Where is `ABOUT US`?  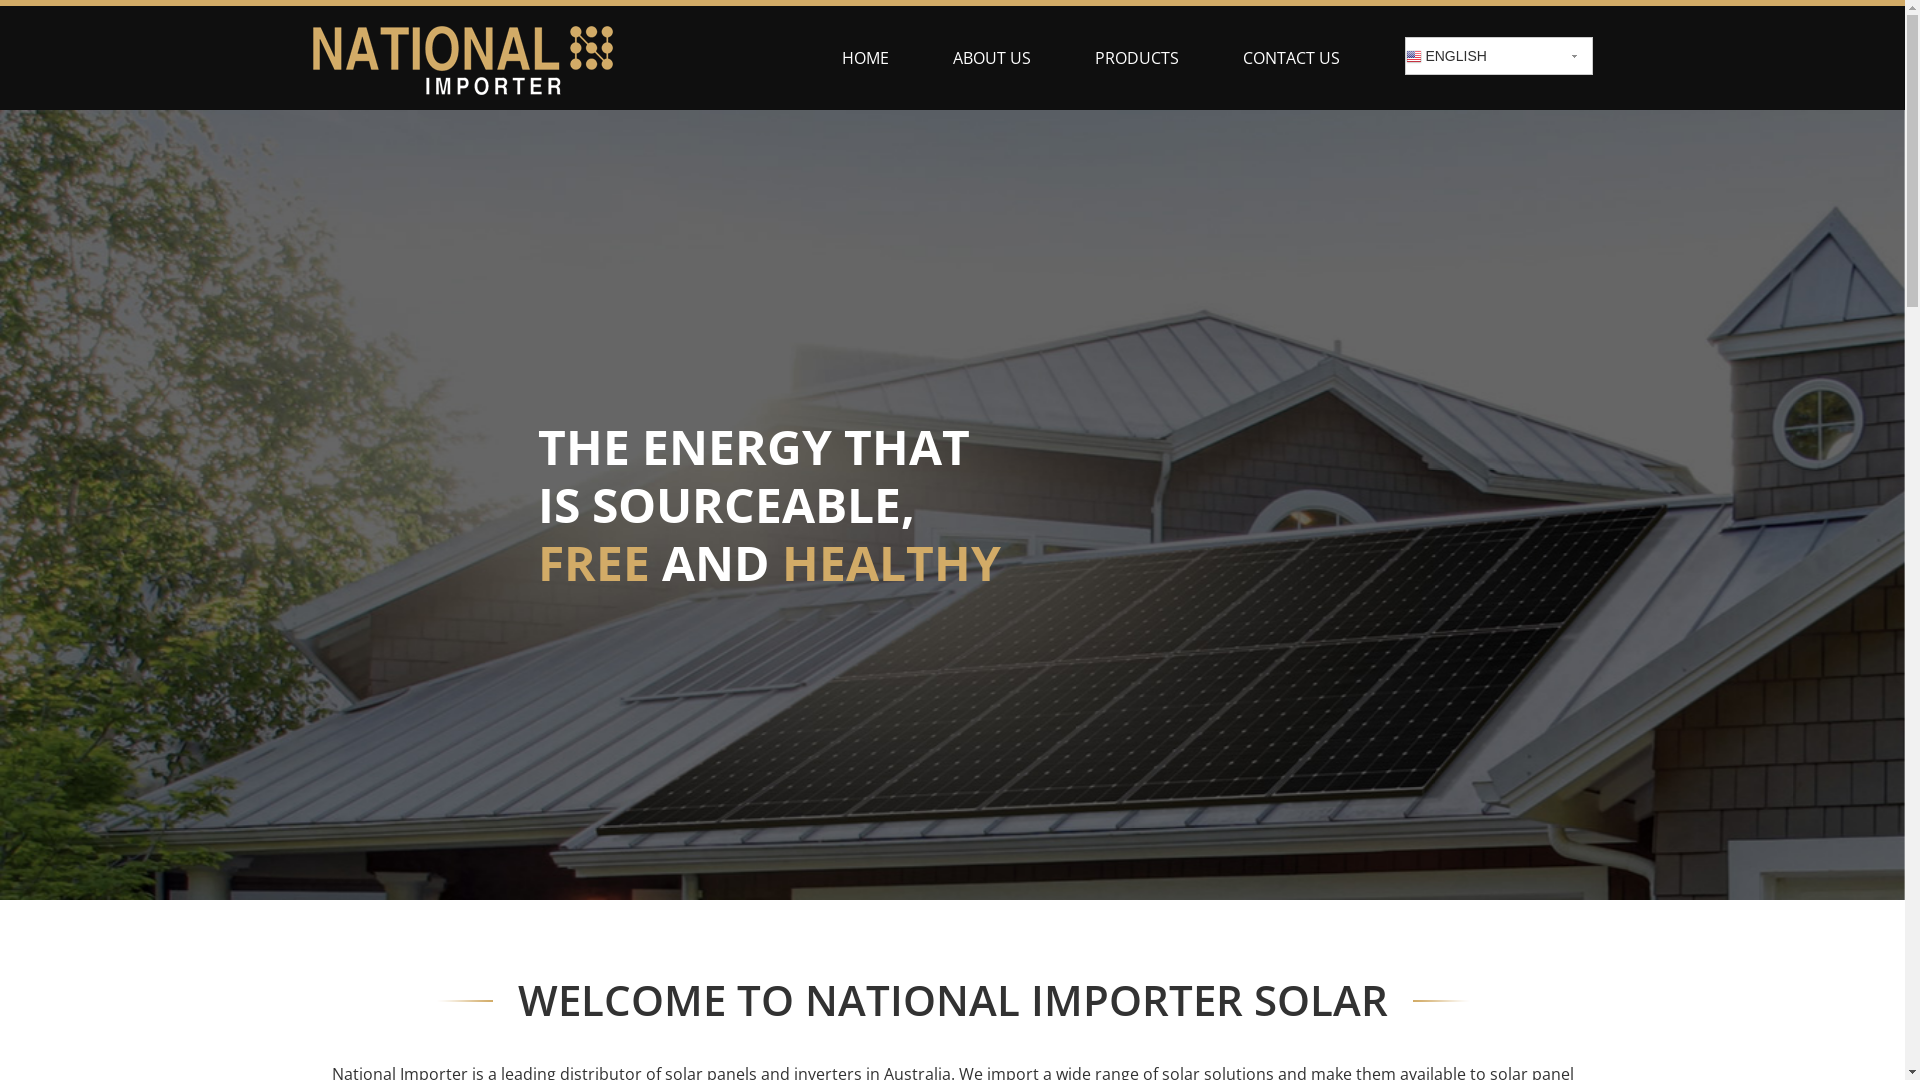 ABOUT US is located at coordinates (991, 57).